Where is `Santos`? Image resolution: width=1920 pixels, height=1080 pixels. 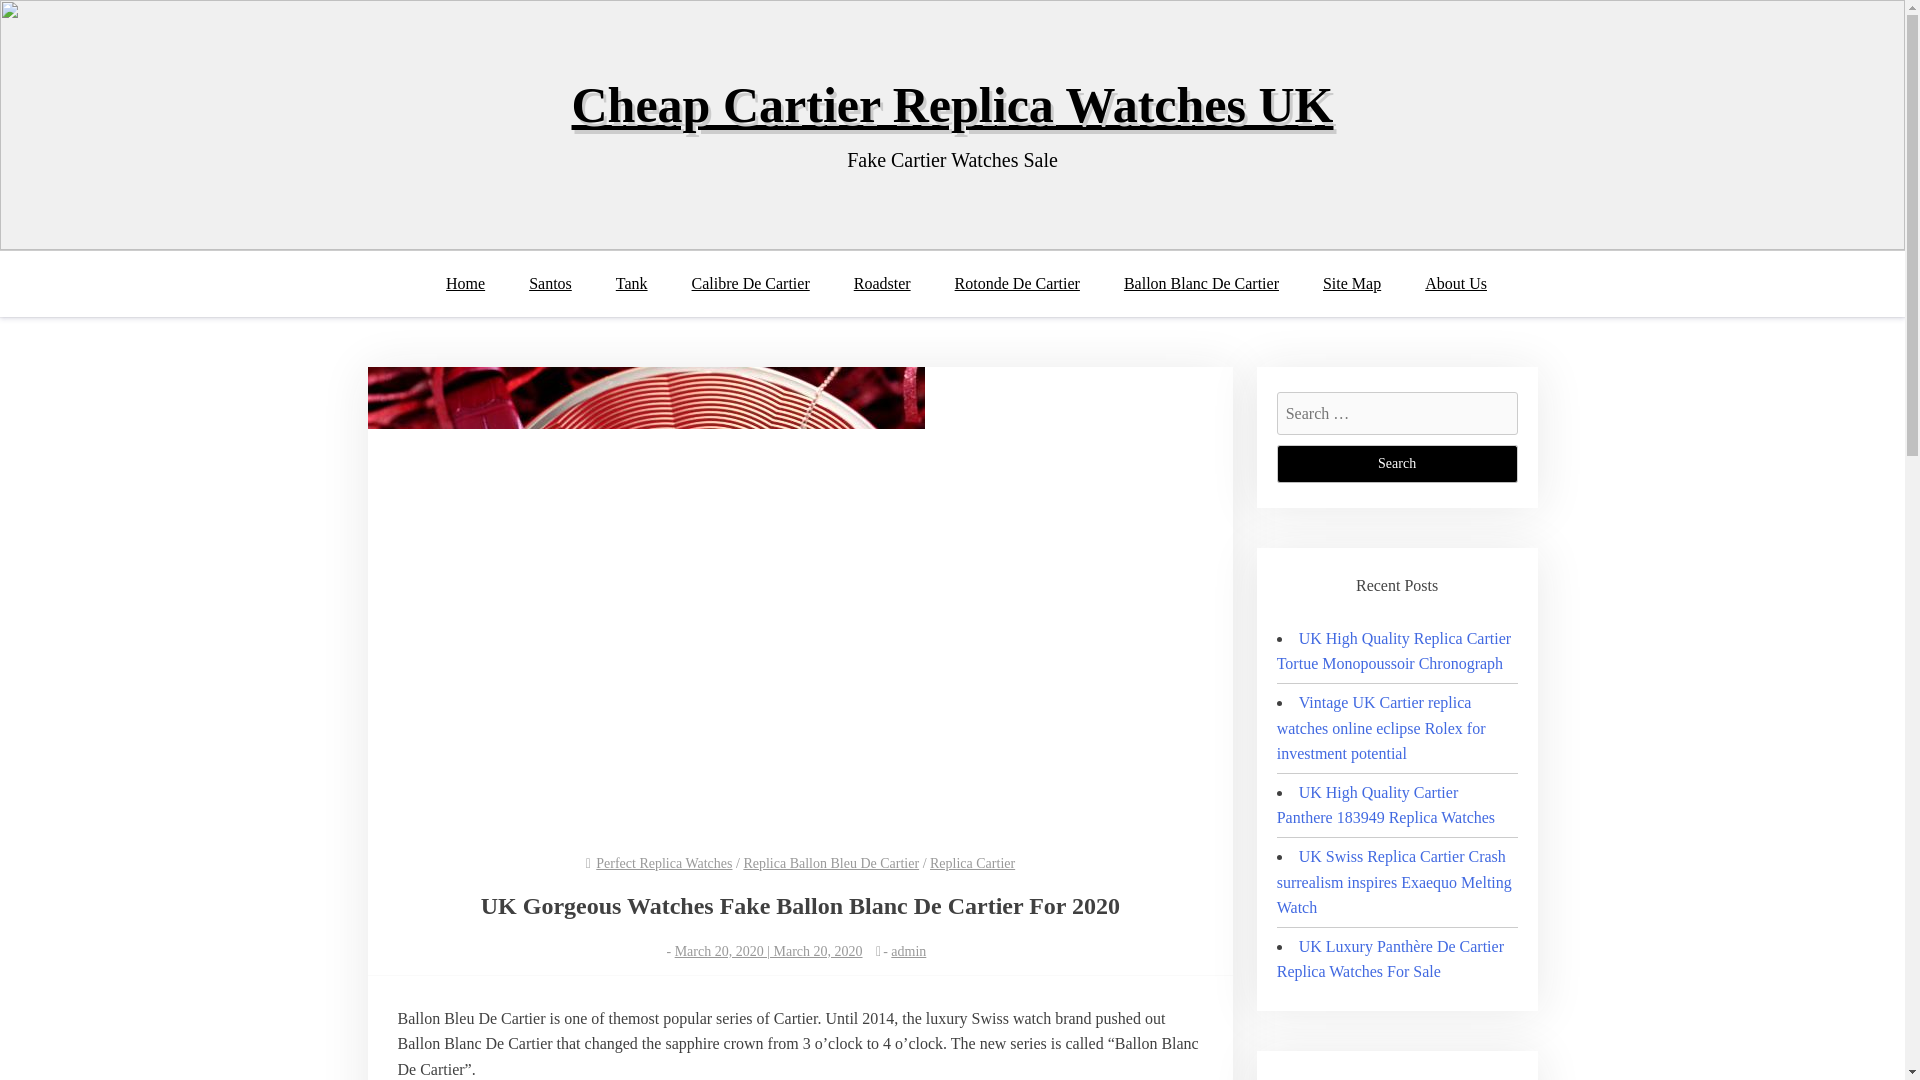 Santos is located at coordinates (550, 284).